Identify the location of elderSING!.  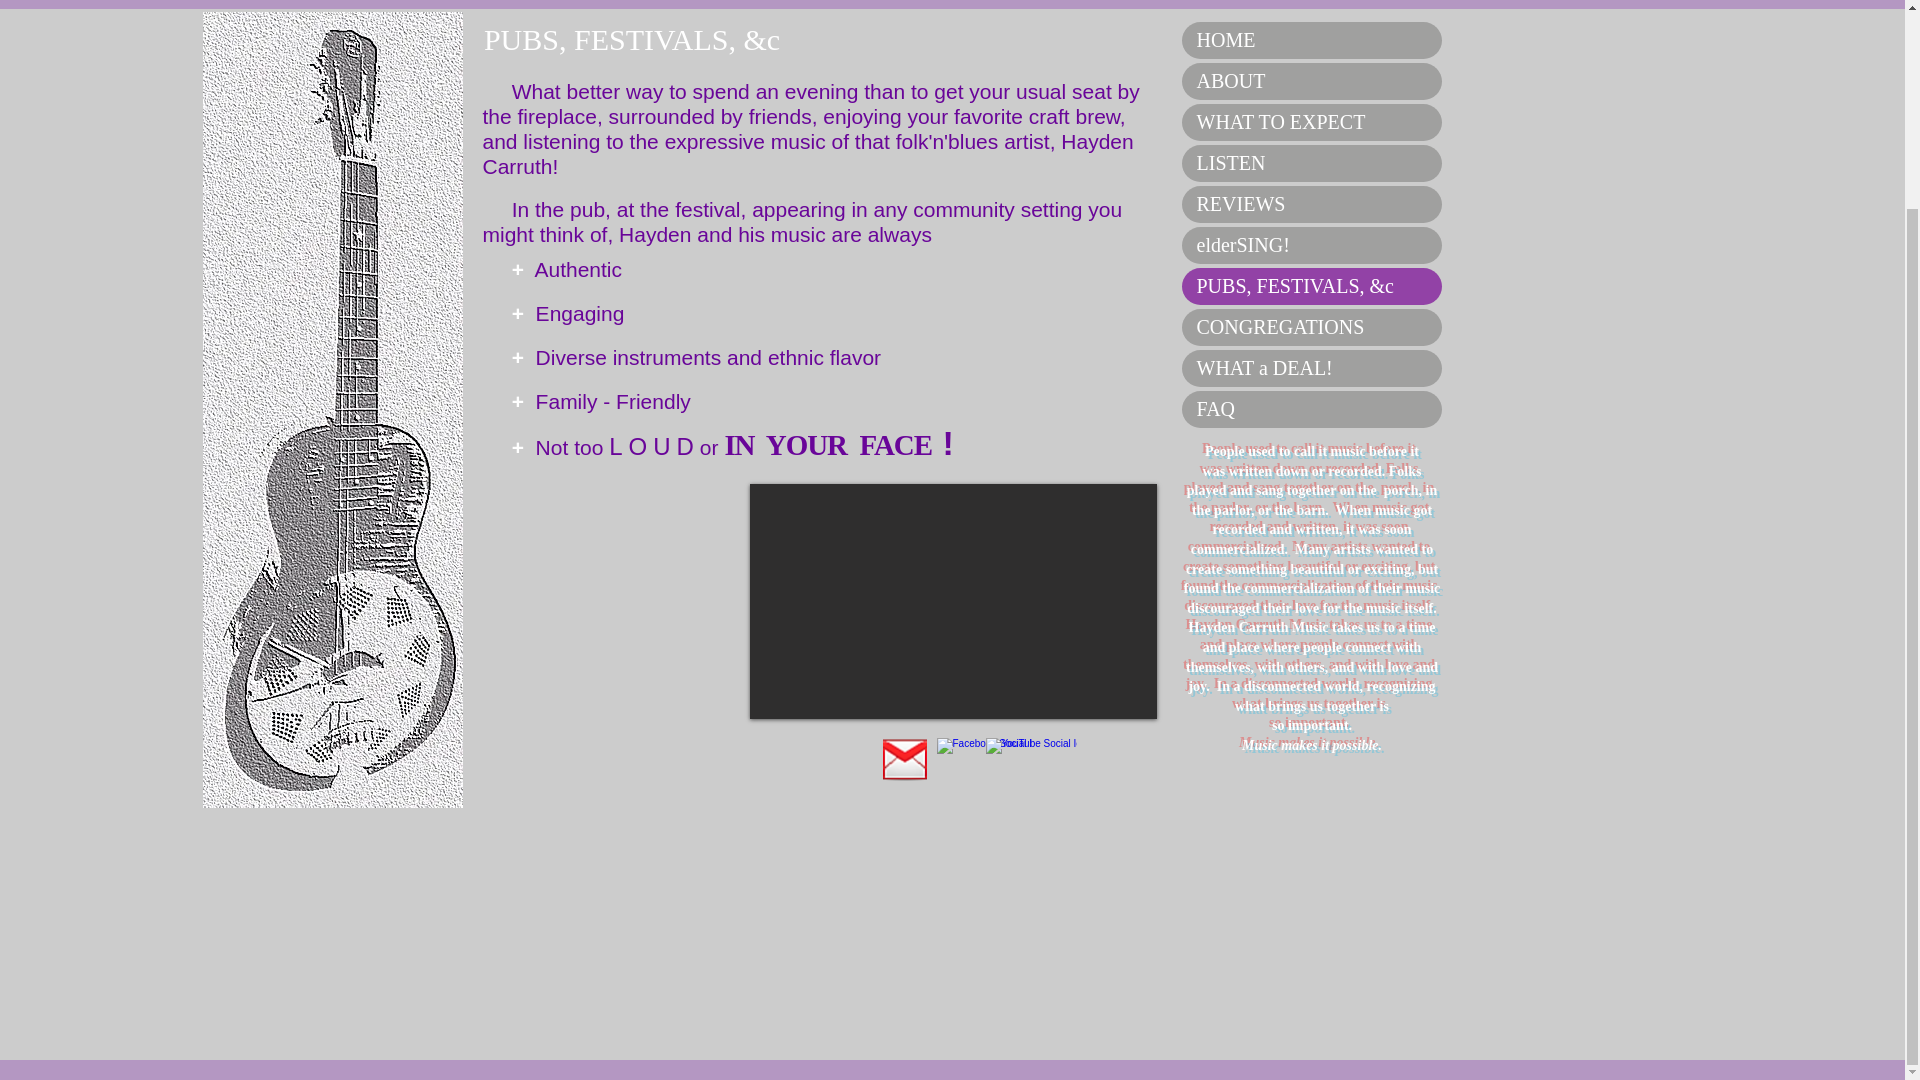
(1312, 244).